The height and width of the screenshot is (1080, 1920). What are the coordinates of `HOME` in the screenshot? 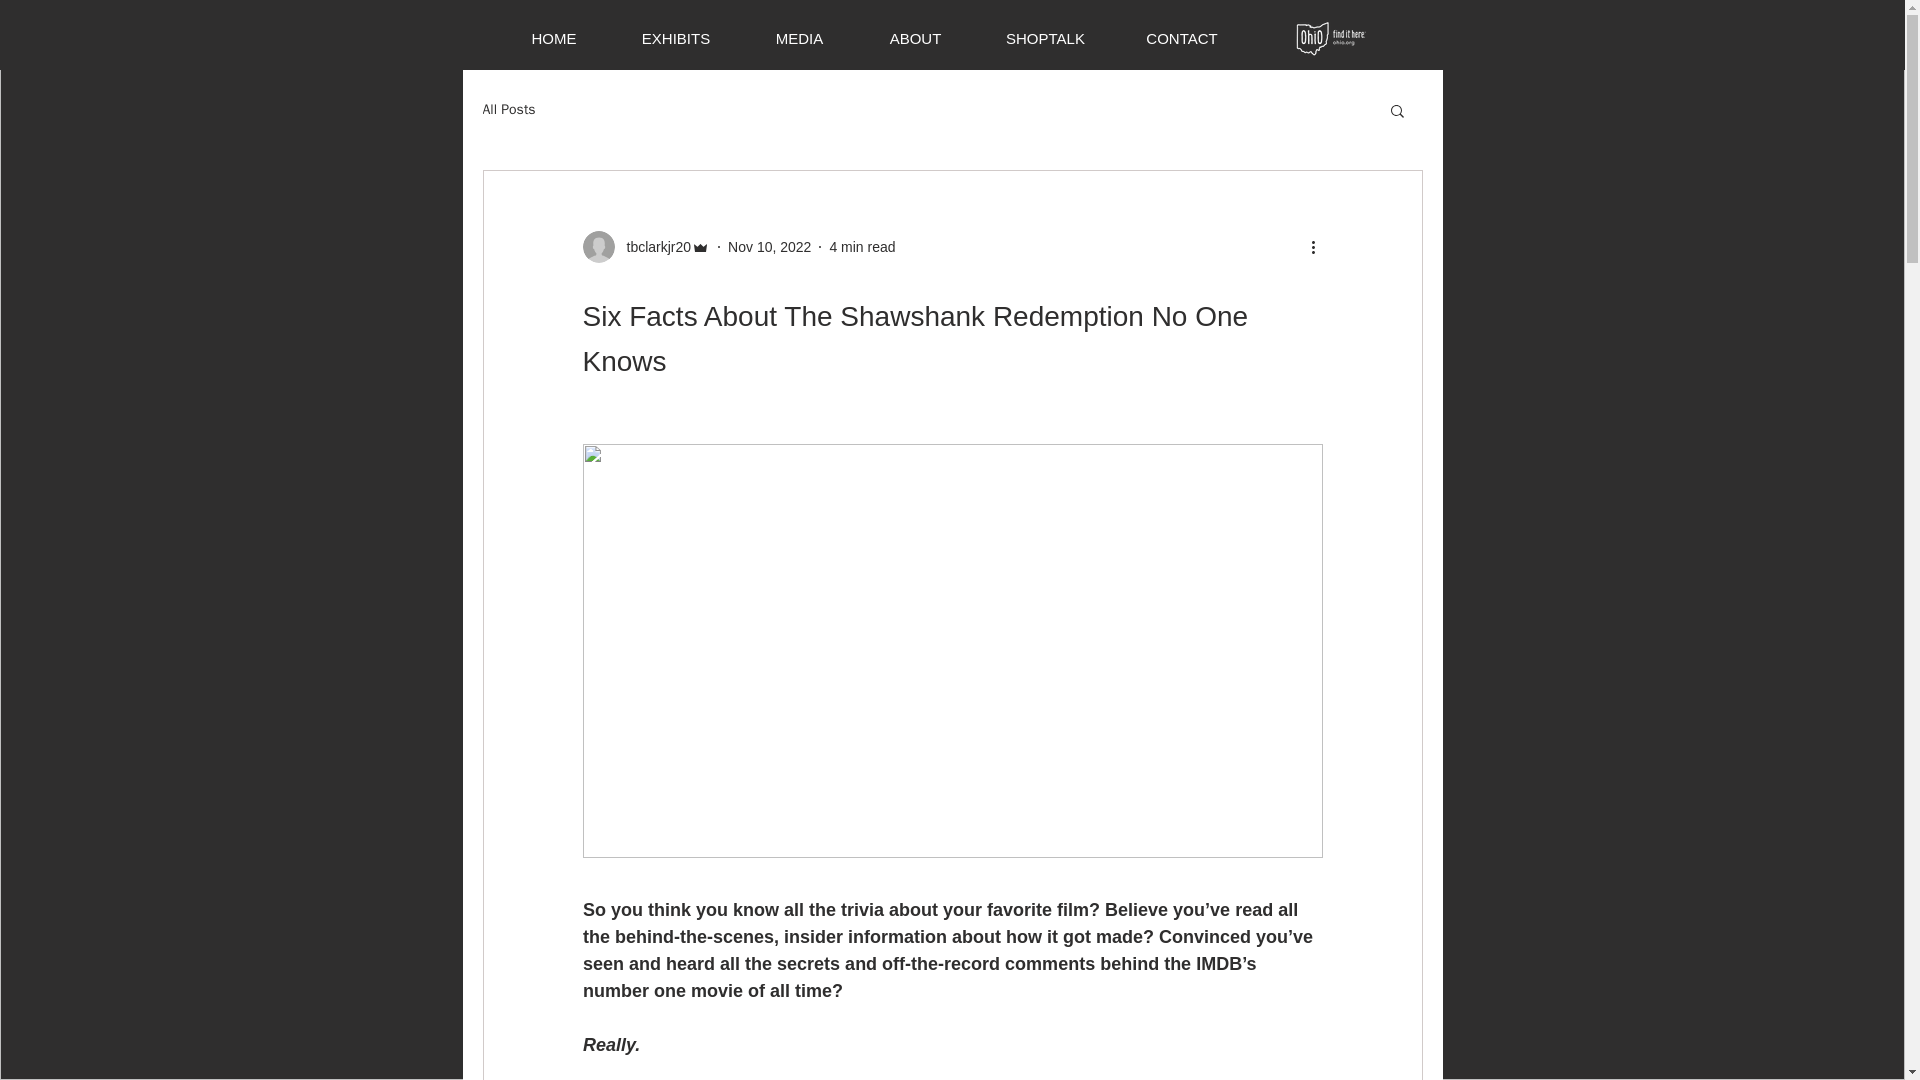 It's located at (552, 38).